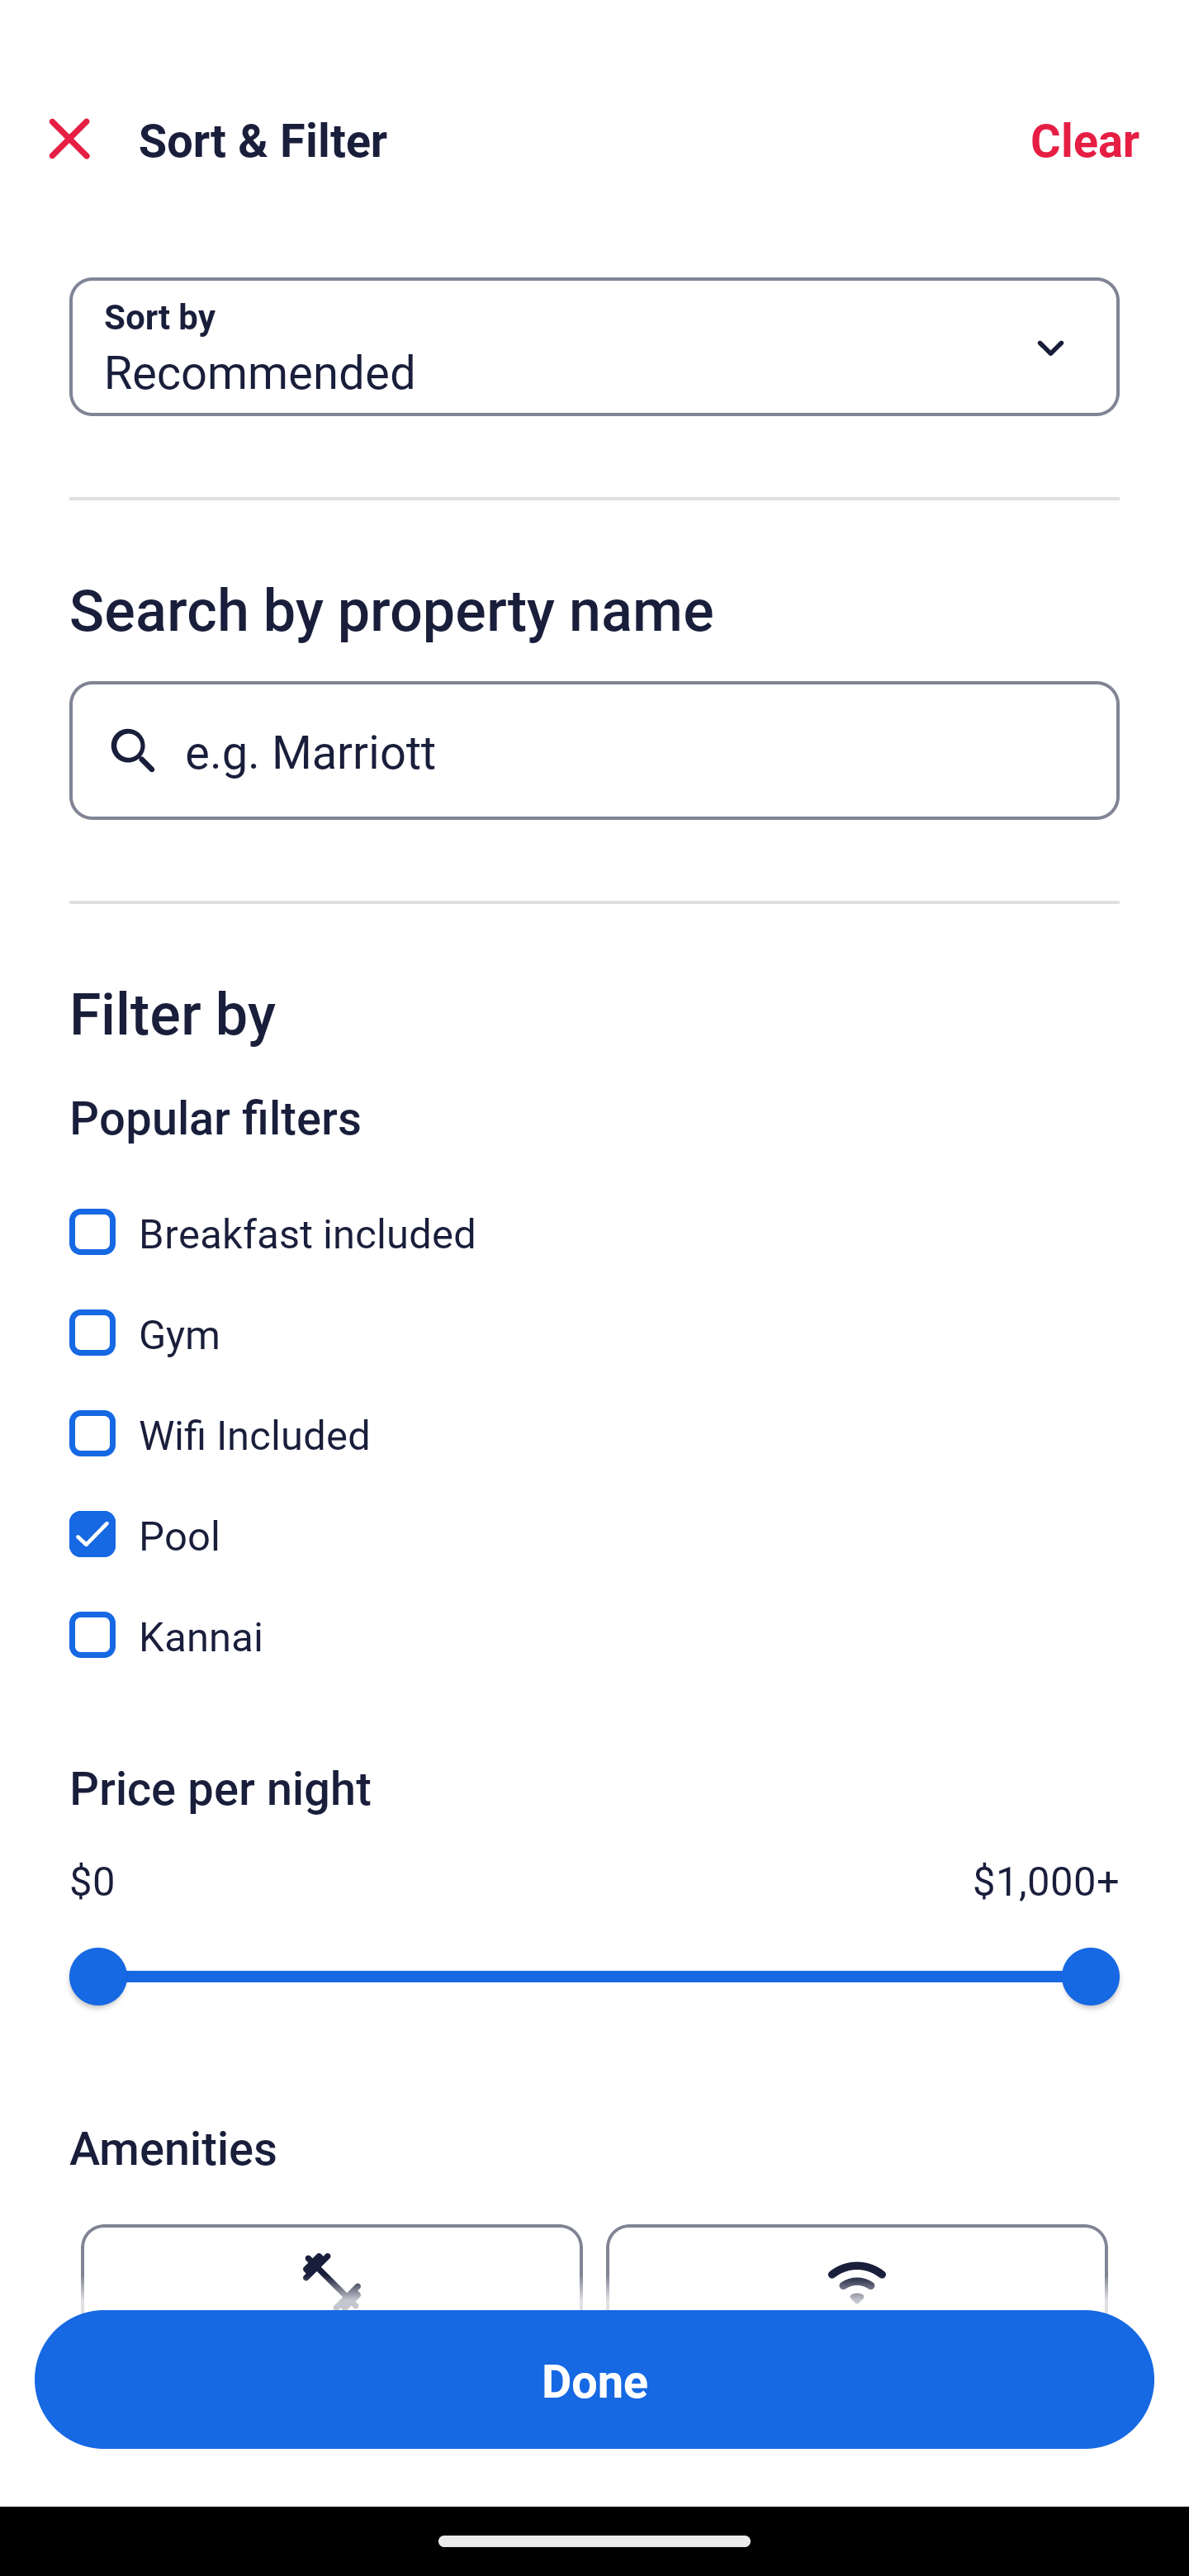 This screenshot has height=2576, width=1189. What do you see at coordinates (1085, 139) in the screenshot?
I see `Clear` at bounding box center [1085, 139].